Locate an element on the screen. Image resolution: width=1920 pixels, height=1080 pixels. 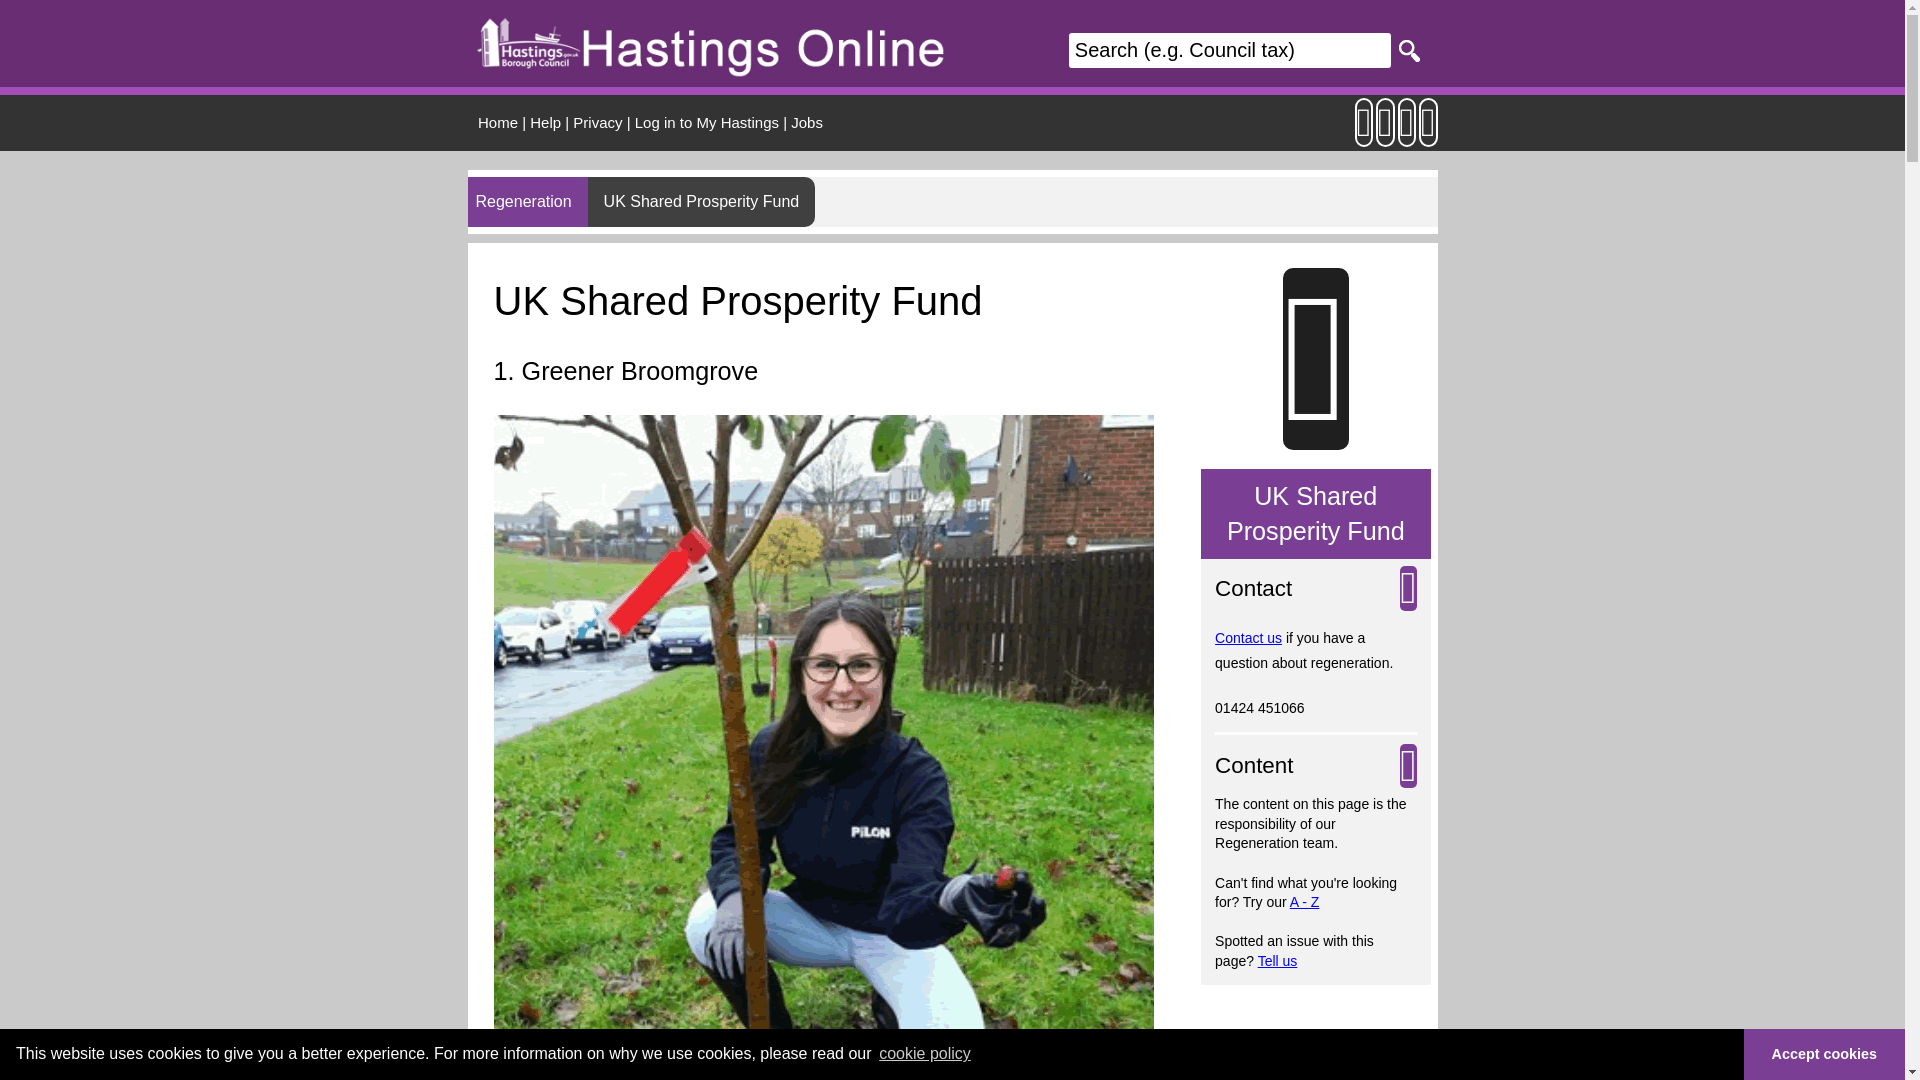
Jobs at Hastings Borough Council and other organisations is located at coordinates (807, 122).